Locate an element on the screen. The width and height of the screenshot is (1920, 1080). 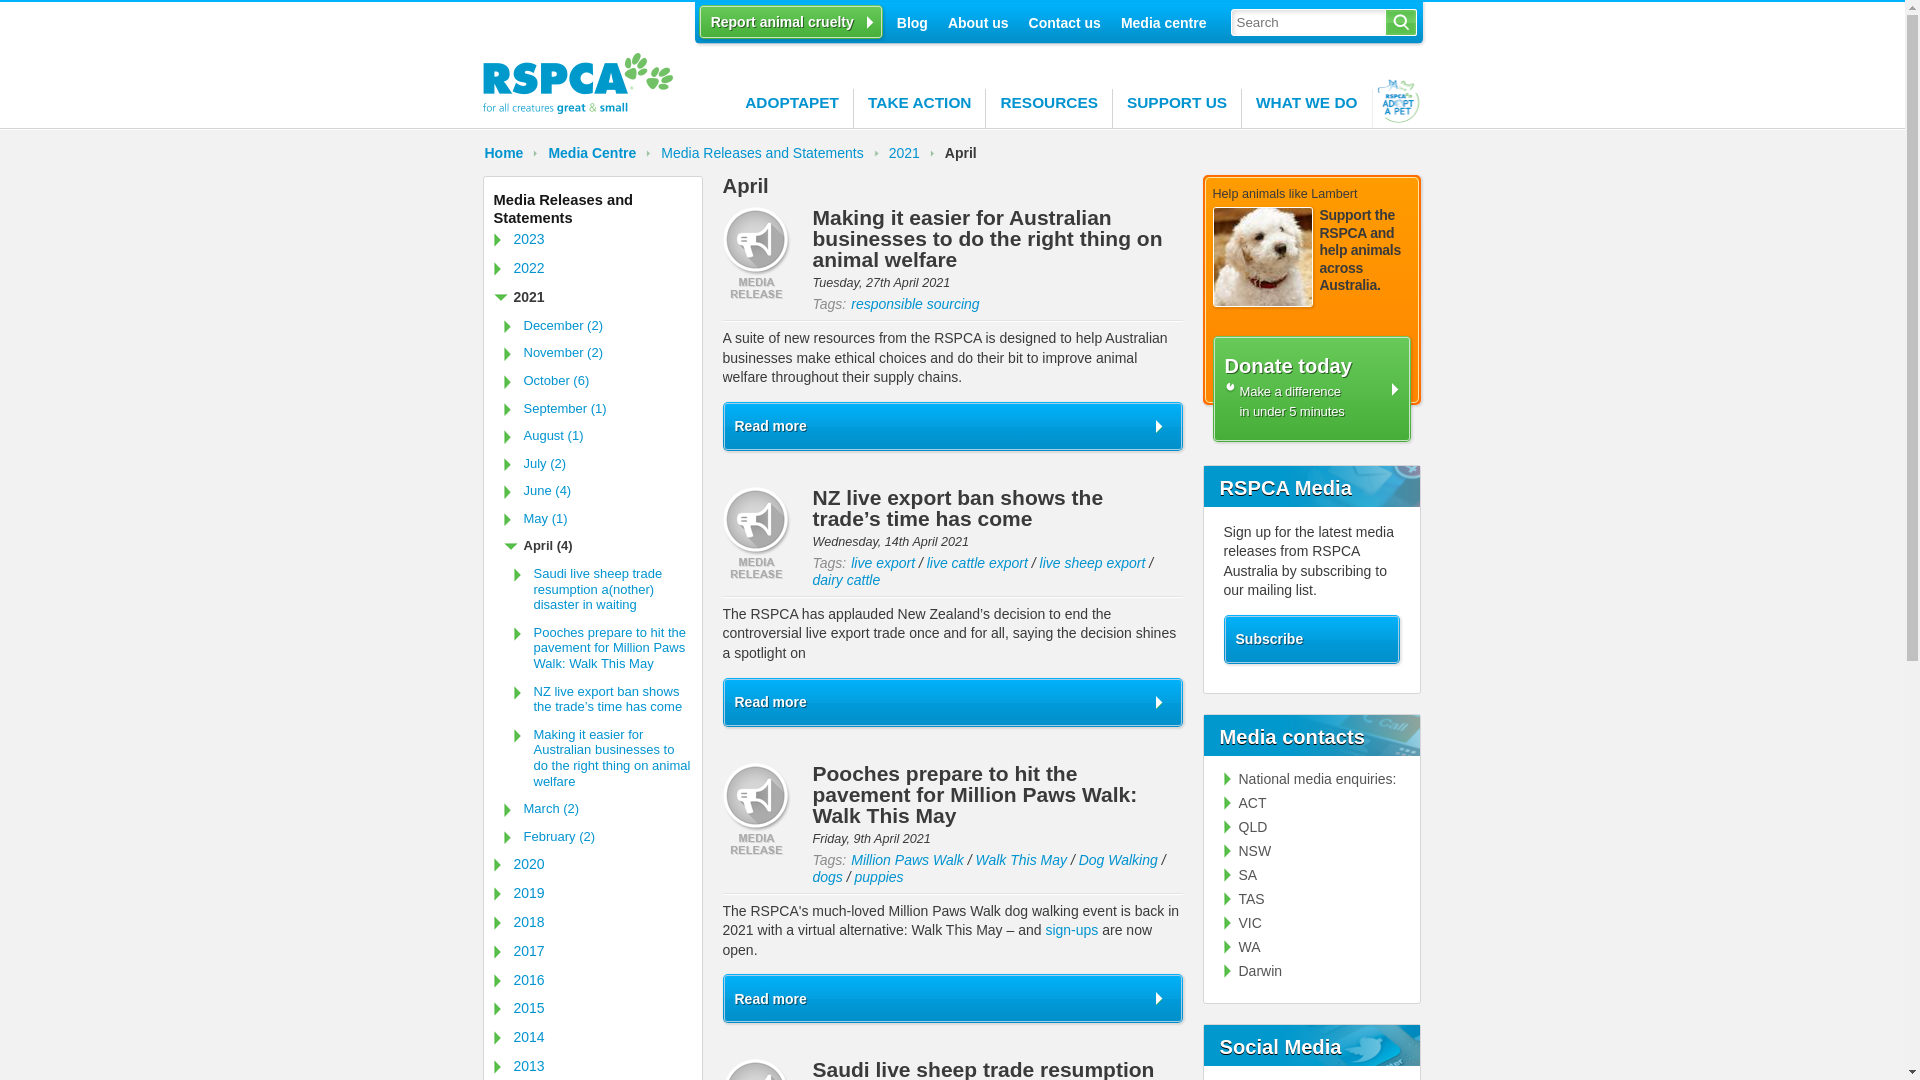
March (2) is located at coordinates (598, 809).